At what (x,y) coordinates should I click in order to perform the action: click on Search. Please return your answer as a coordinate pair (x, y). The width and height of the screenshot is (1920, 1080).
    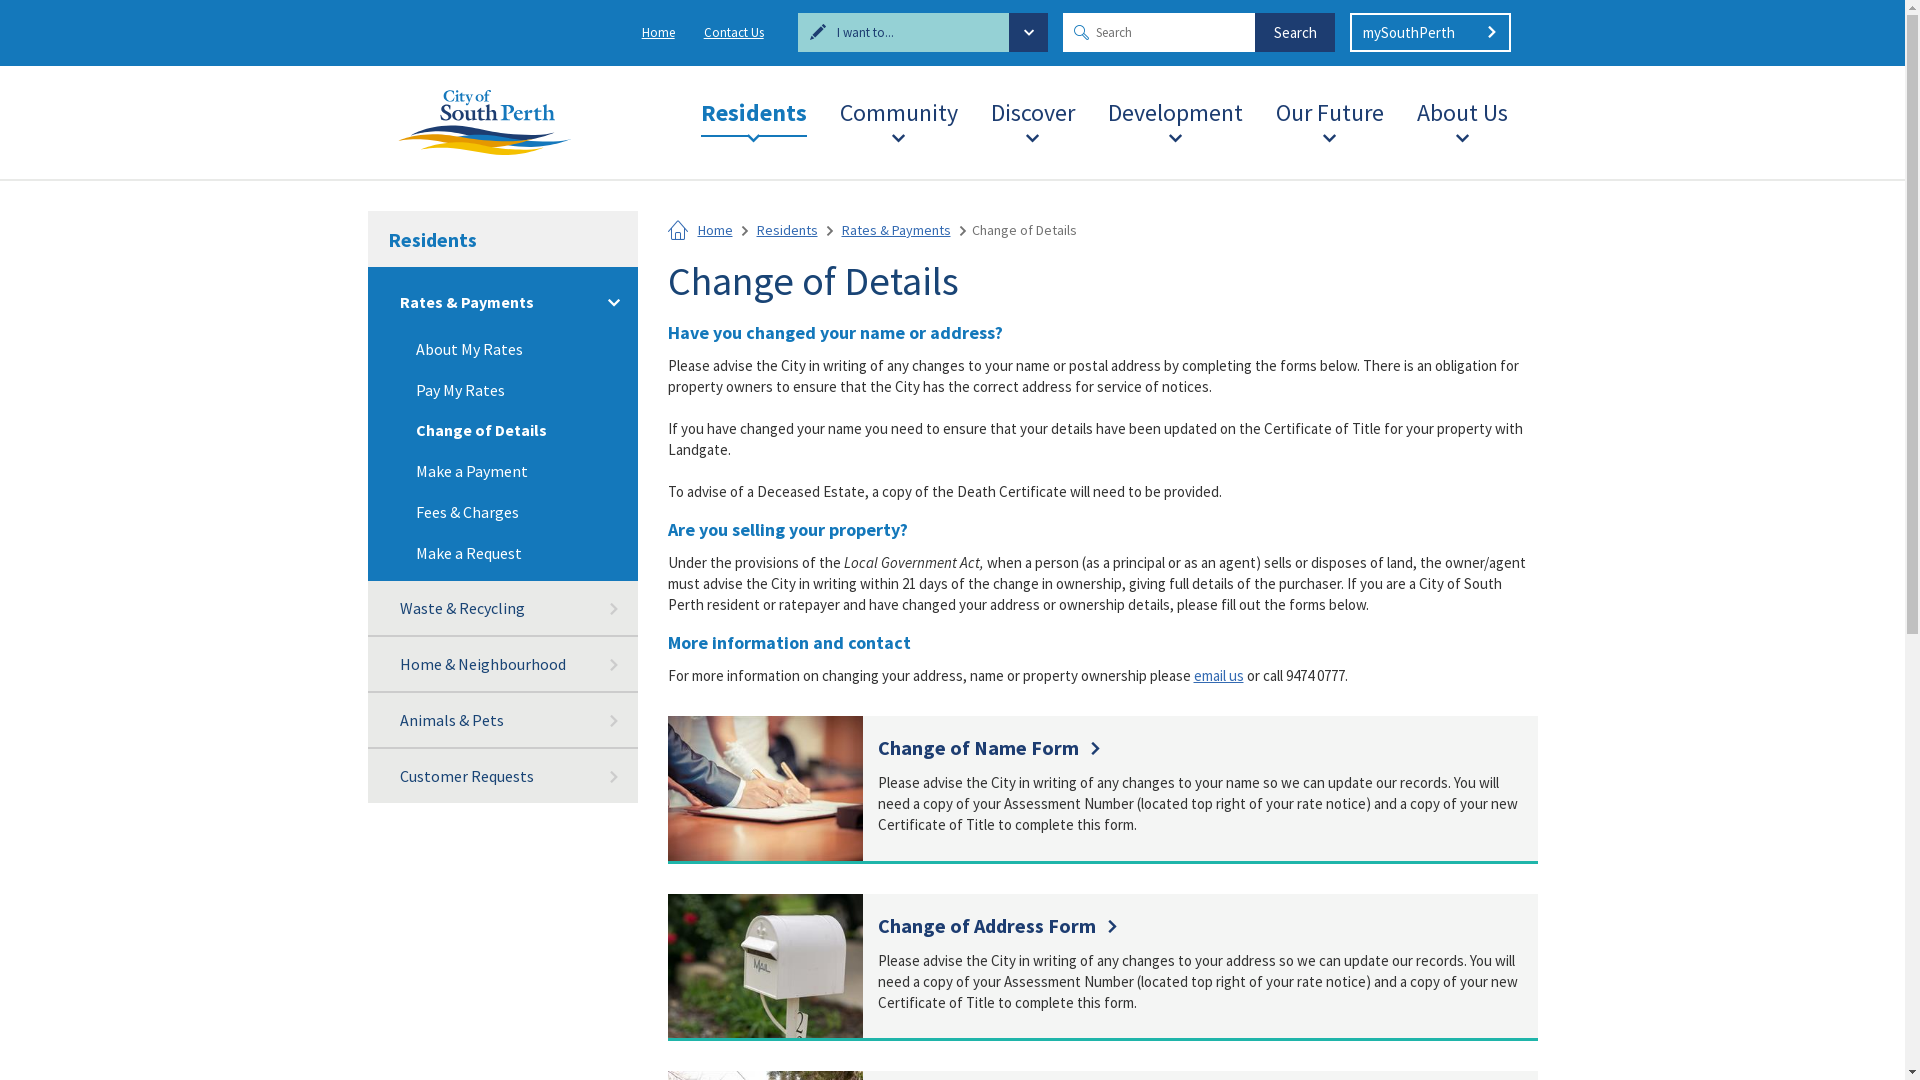
    Looking at the image, I should click on (1295, 32).